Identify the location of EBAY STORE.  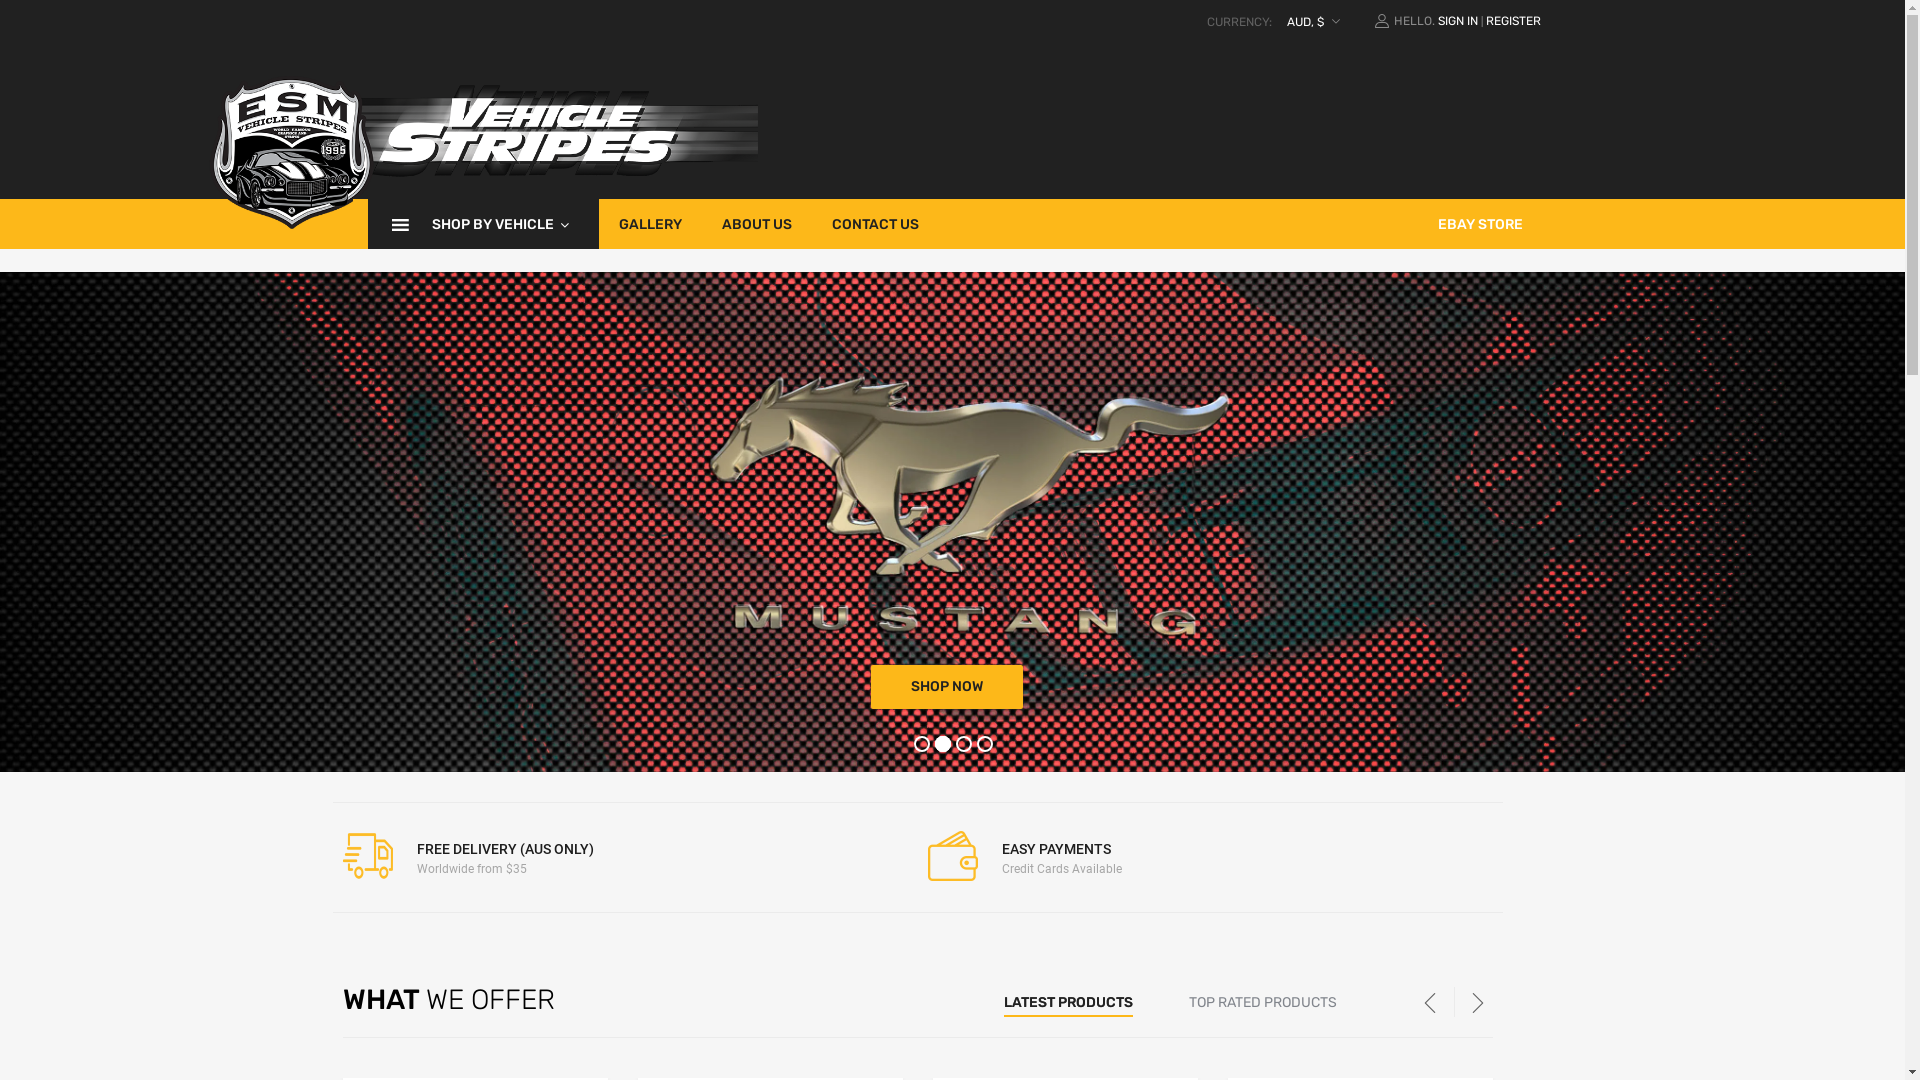
(1480, 224).